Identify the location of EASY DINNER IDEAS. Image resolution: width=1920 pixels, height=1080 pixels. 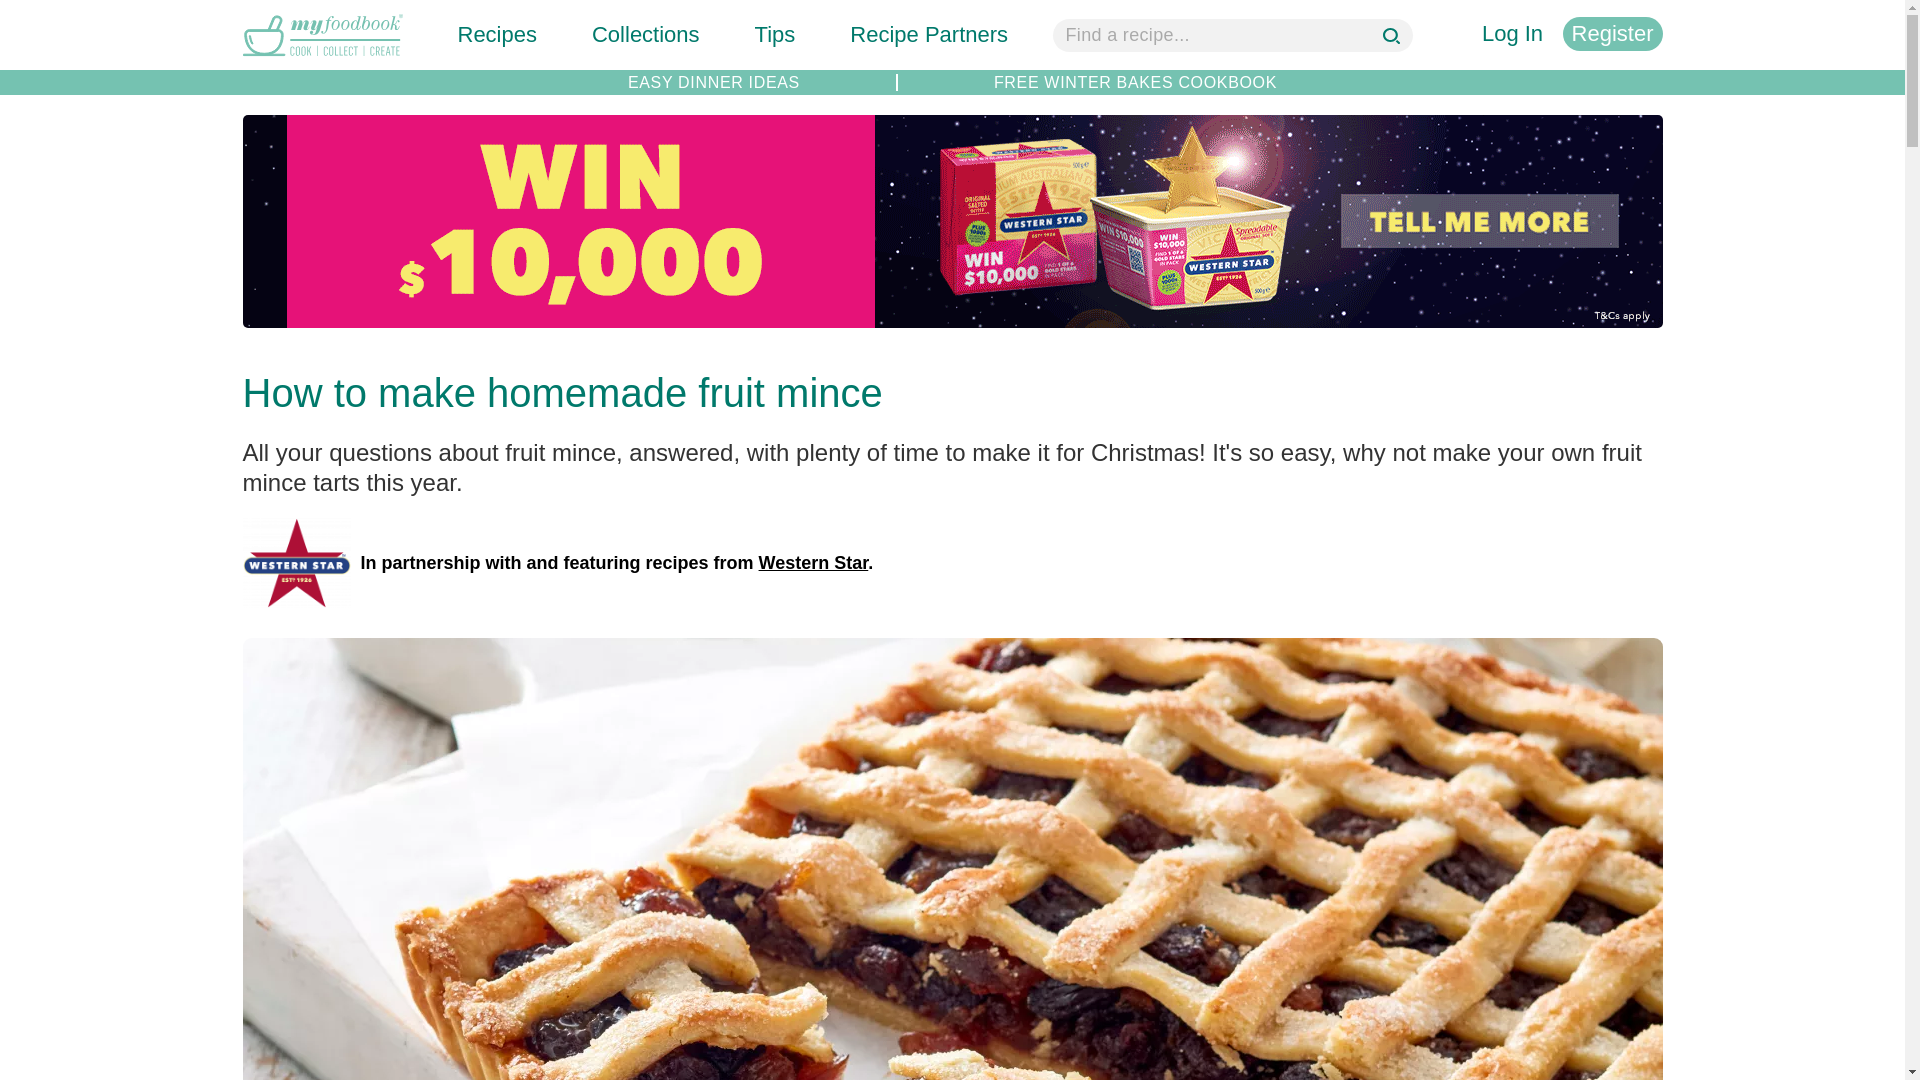
(714, 82).